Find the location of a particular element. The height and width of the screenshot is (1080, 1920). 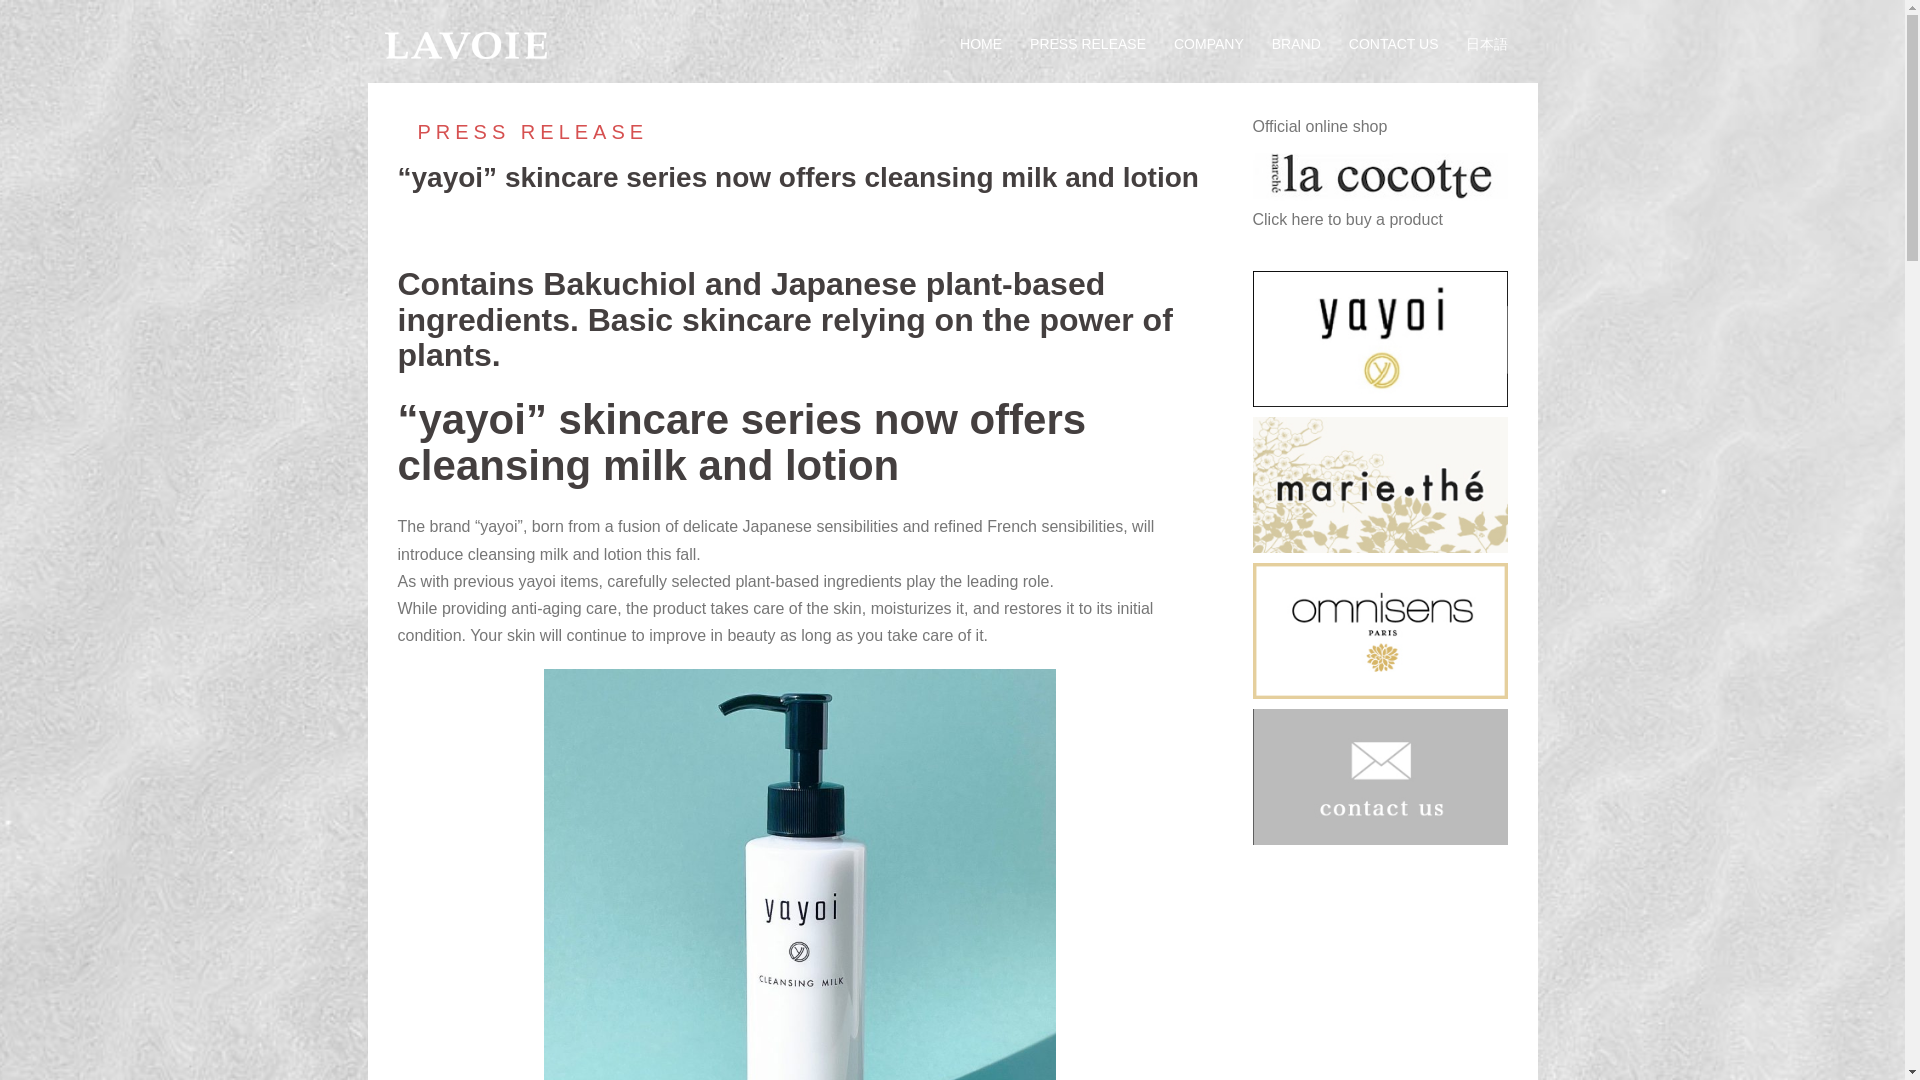

PRESS RELEASE is located at coordinates (522, 131).